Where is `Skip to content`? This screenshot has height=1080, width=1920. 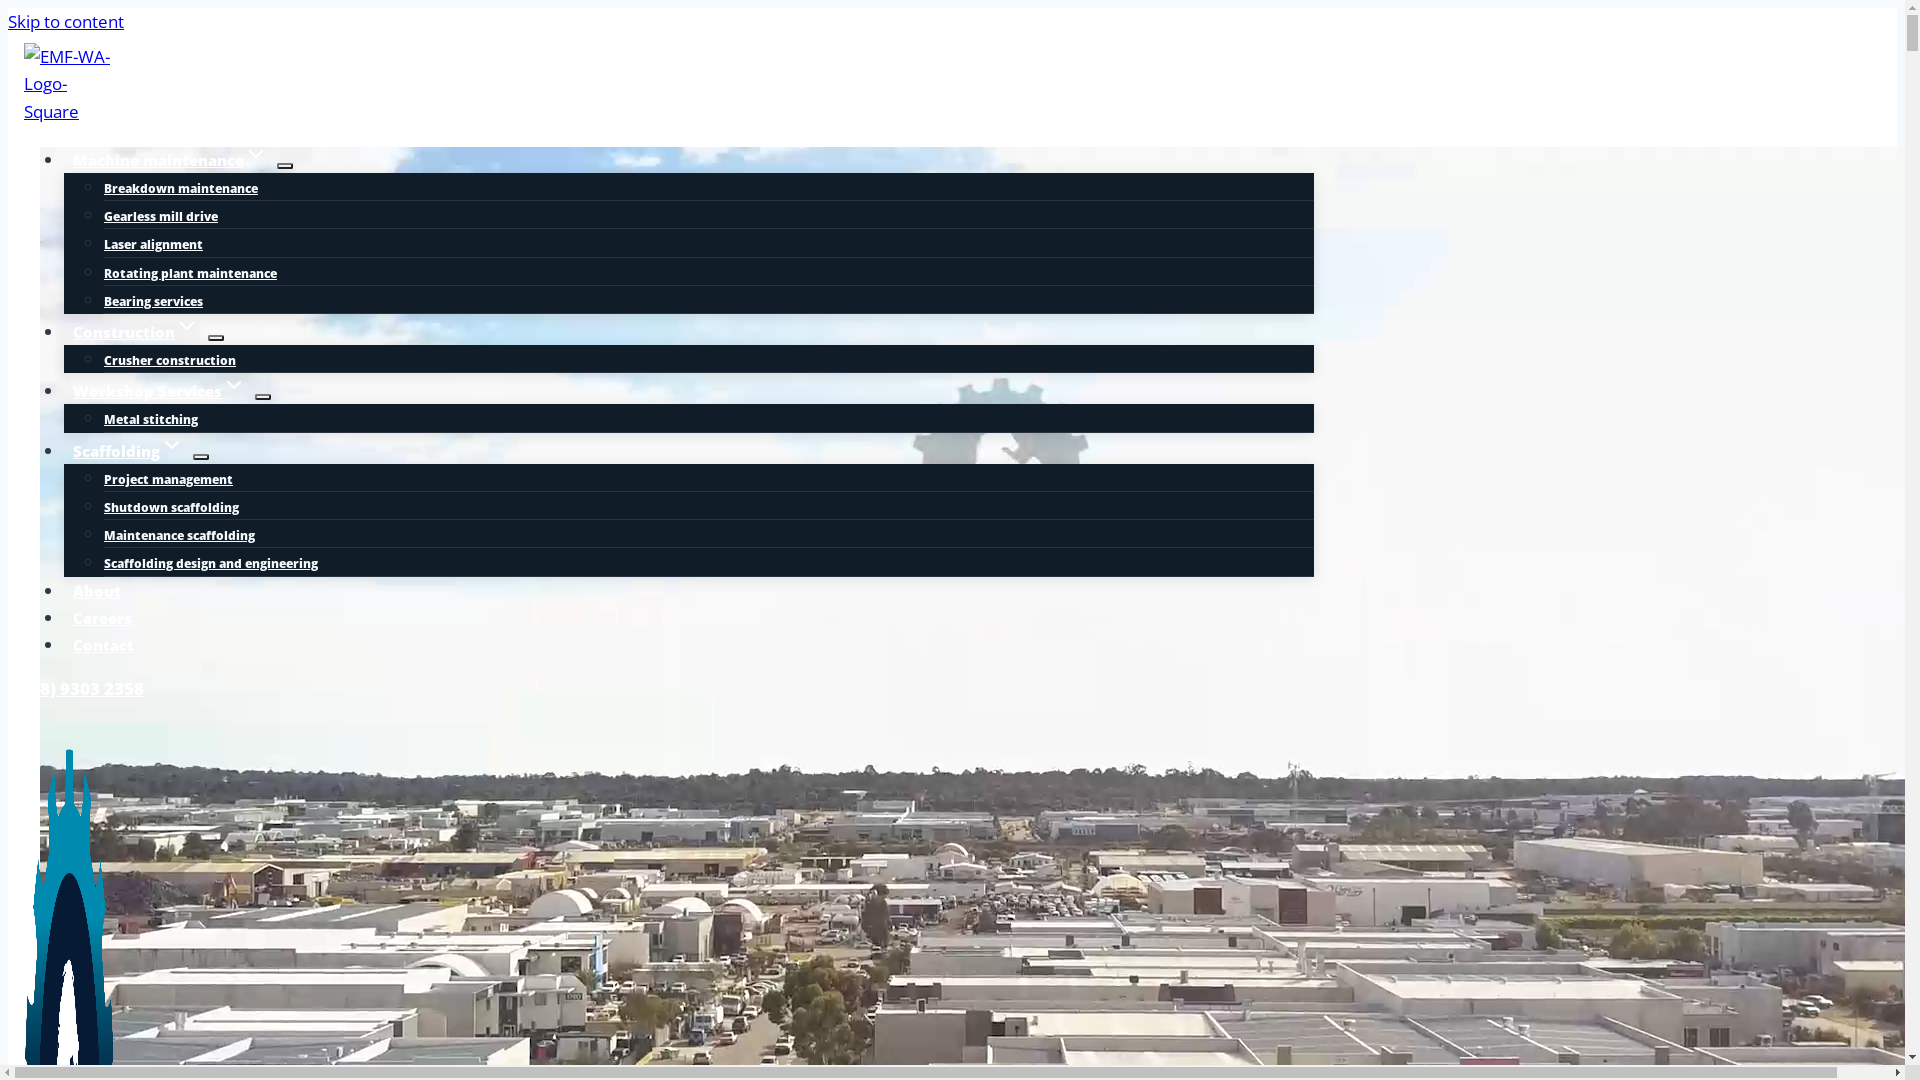 Skip to content is located at coordinates (66, 22).